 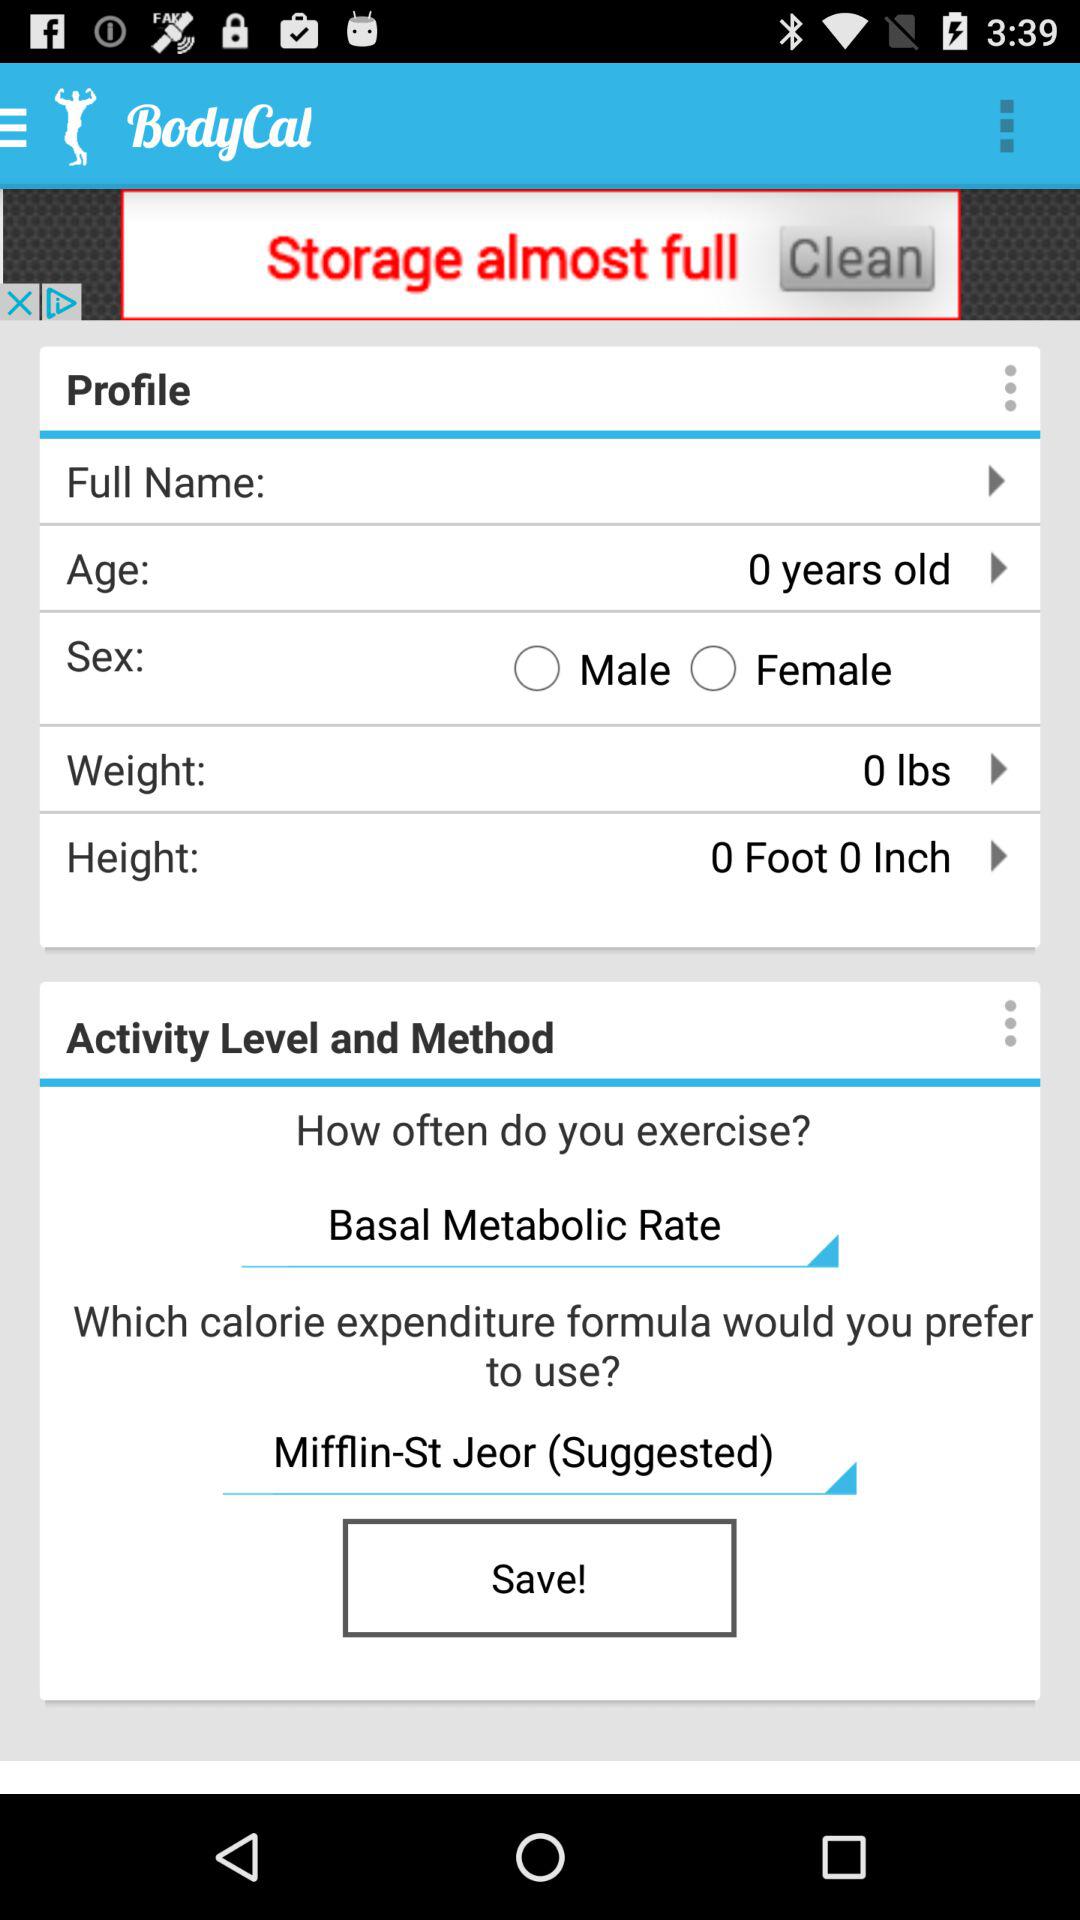 I want to click on click on female, so click(x=782, y=668).